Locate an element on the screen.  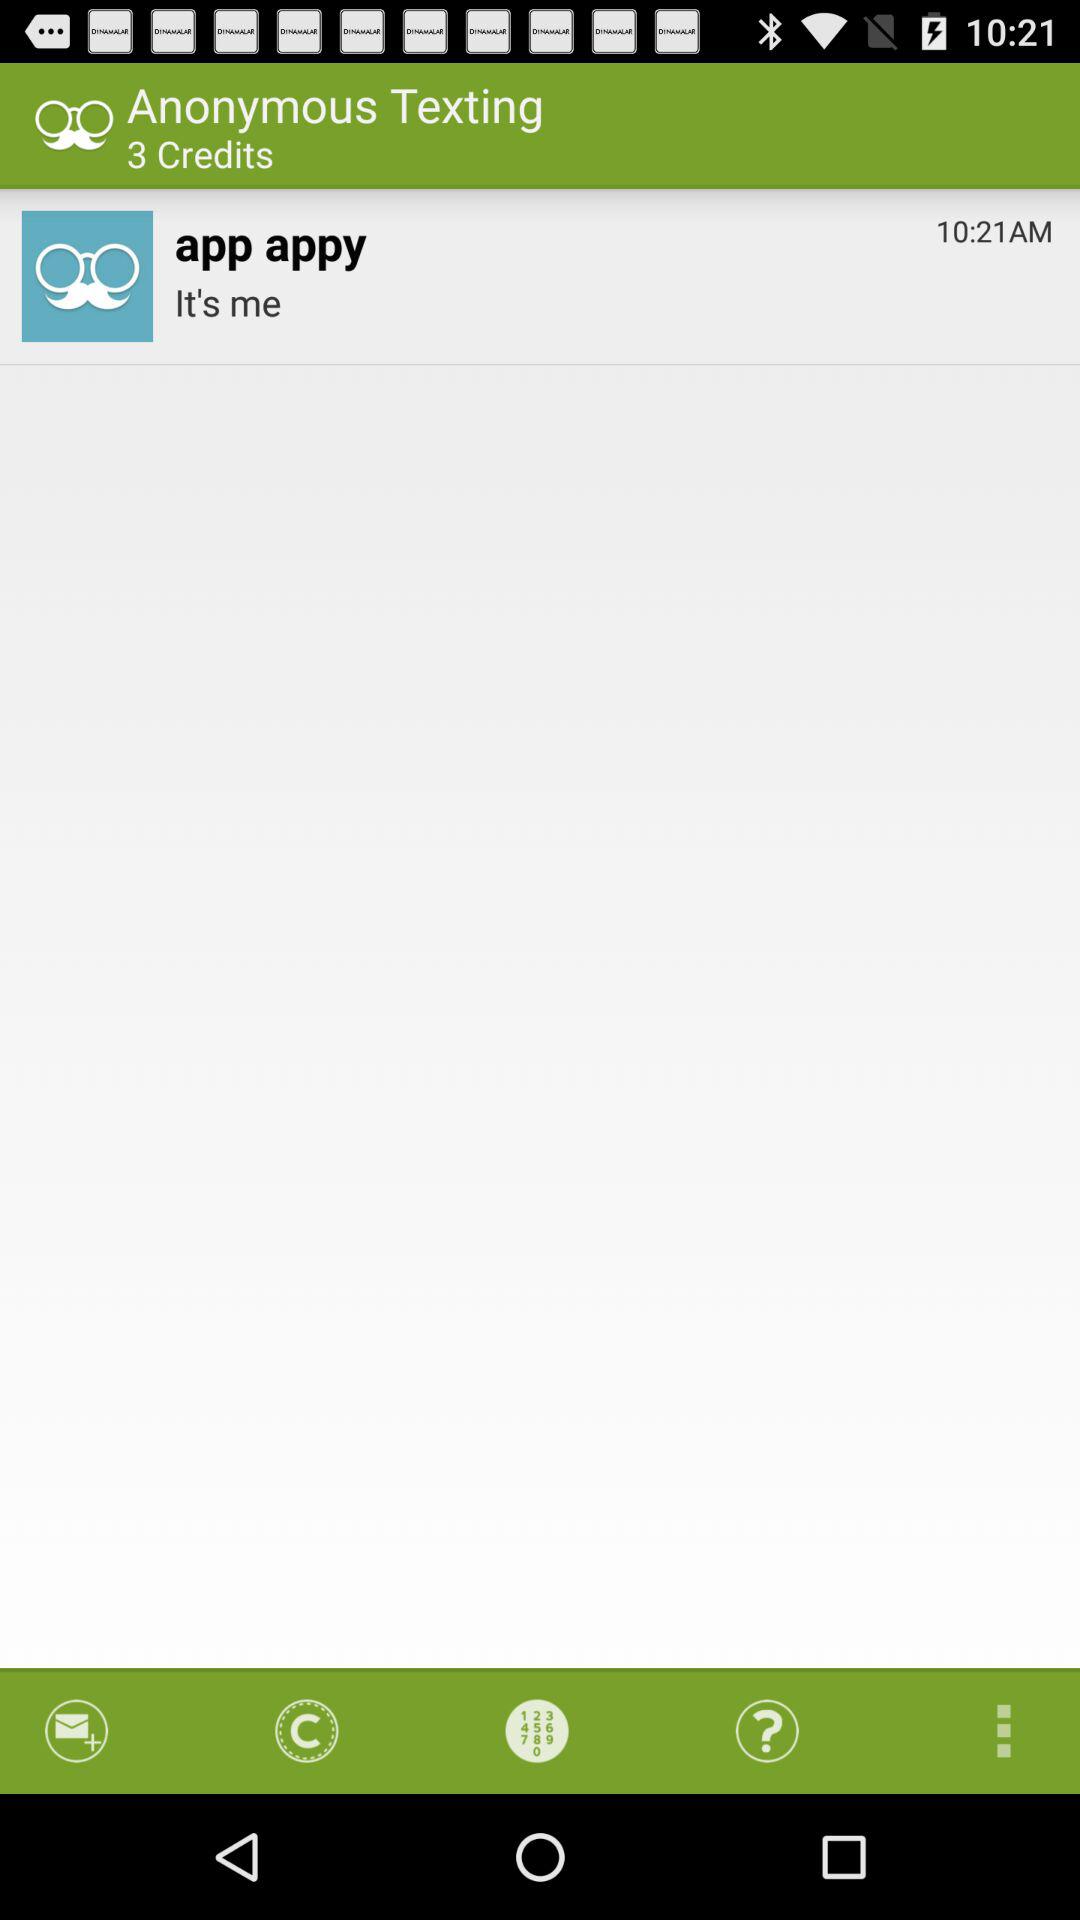
select the icon below the it's me icon is located at coordinates (984, 1730).